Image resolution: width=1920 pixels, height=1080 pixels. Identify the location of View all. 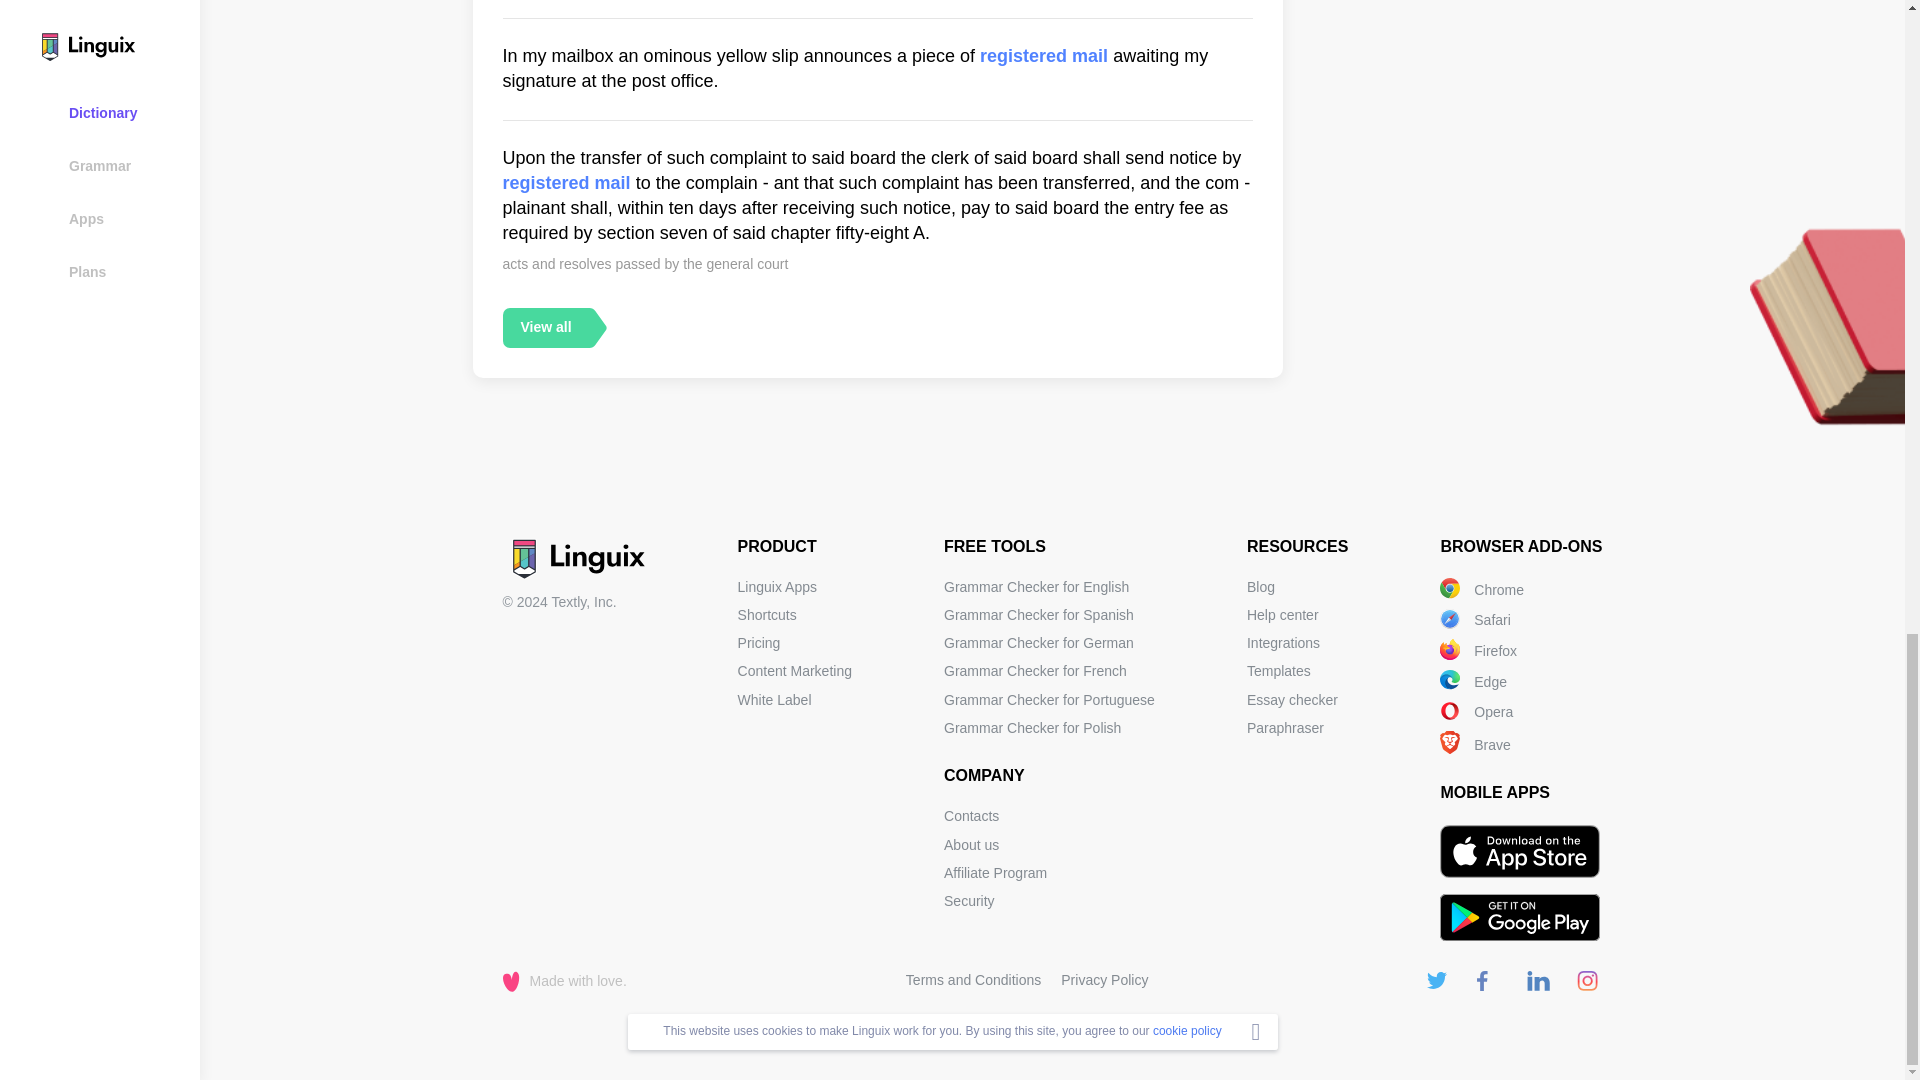
(545, 326).